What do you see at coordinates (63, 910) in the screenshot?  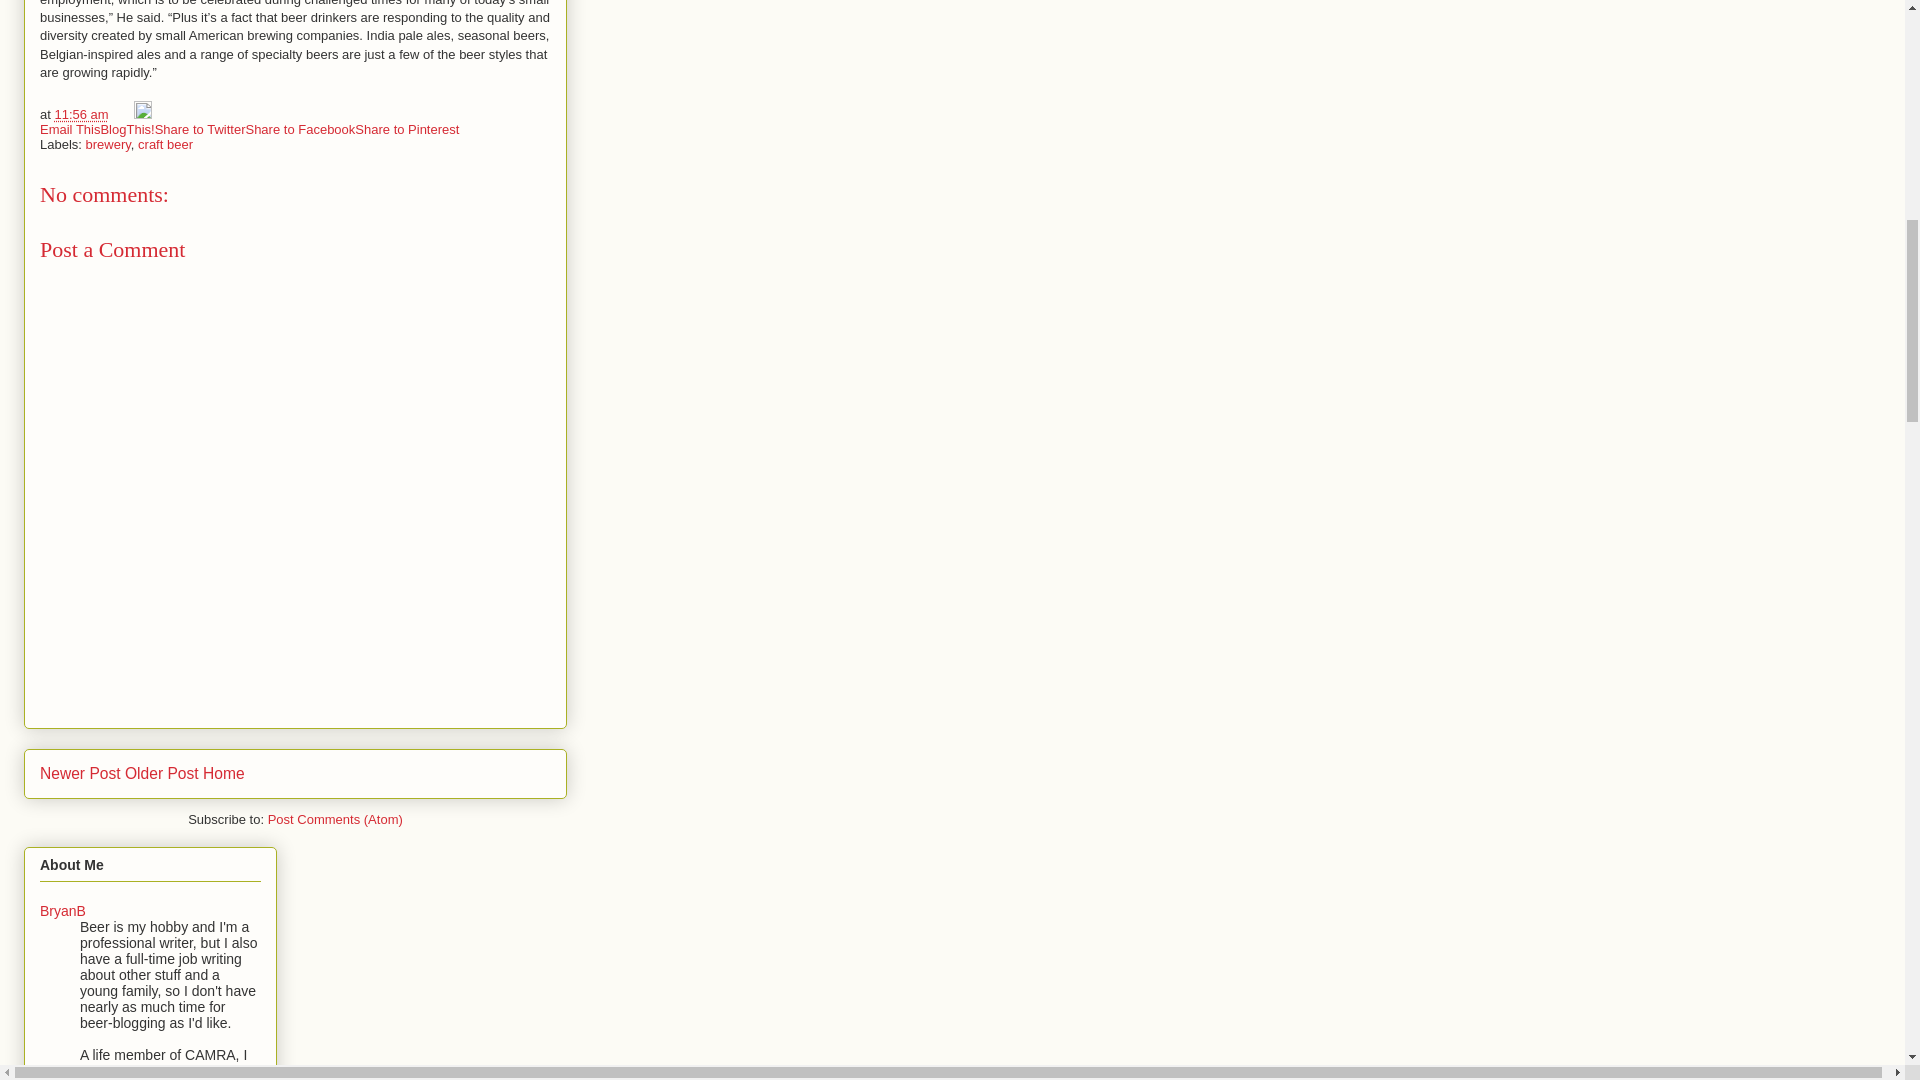 I see `BryanB` at bounding box center [63, 910].